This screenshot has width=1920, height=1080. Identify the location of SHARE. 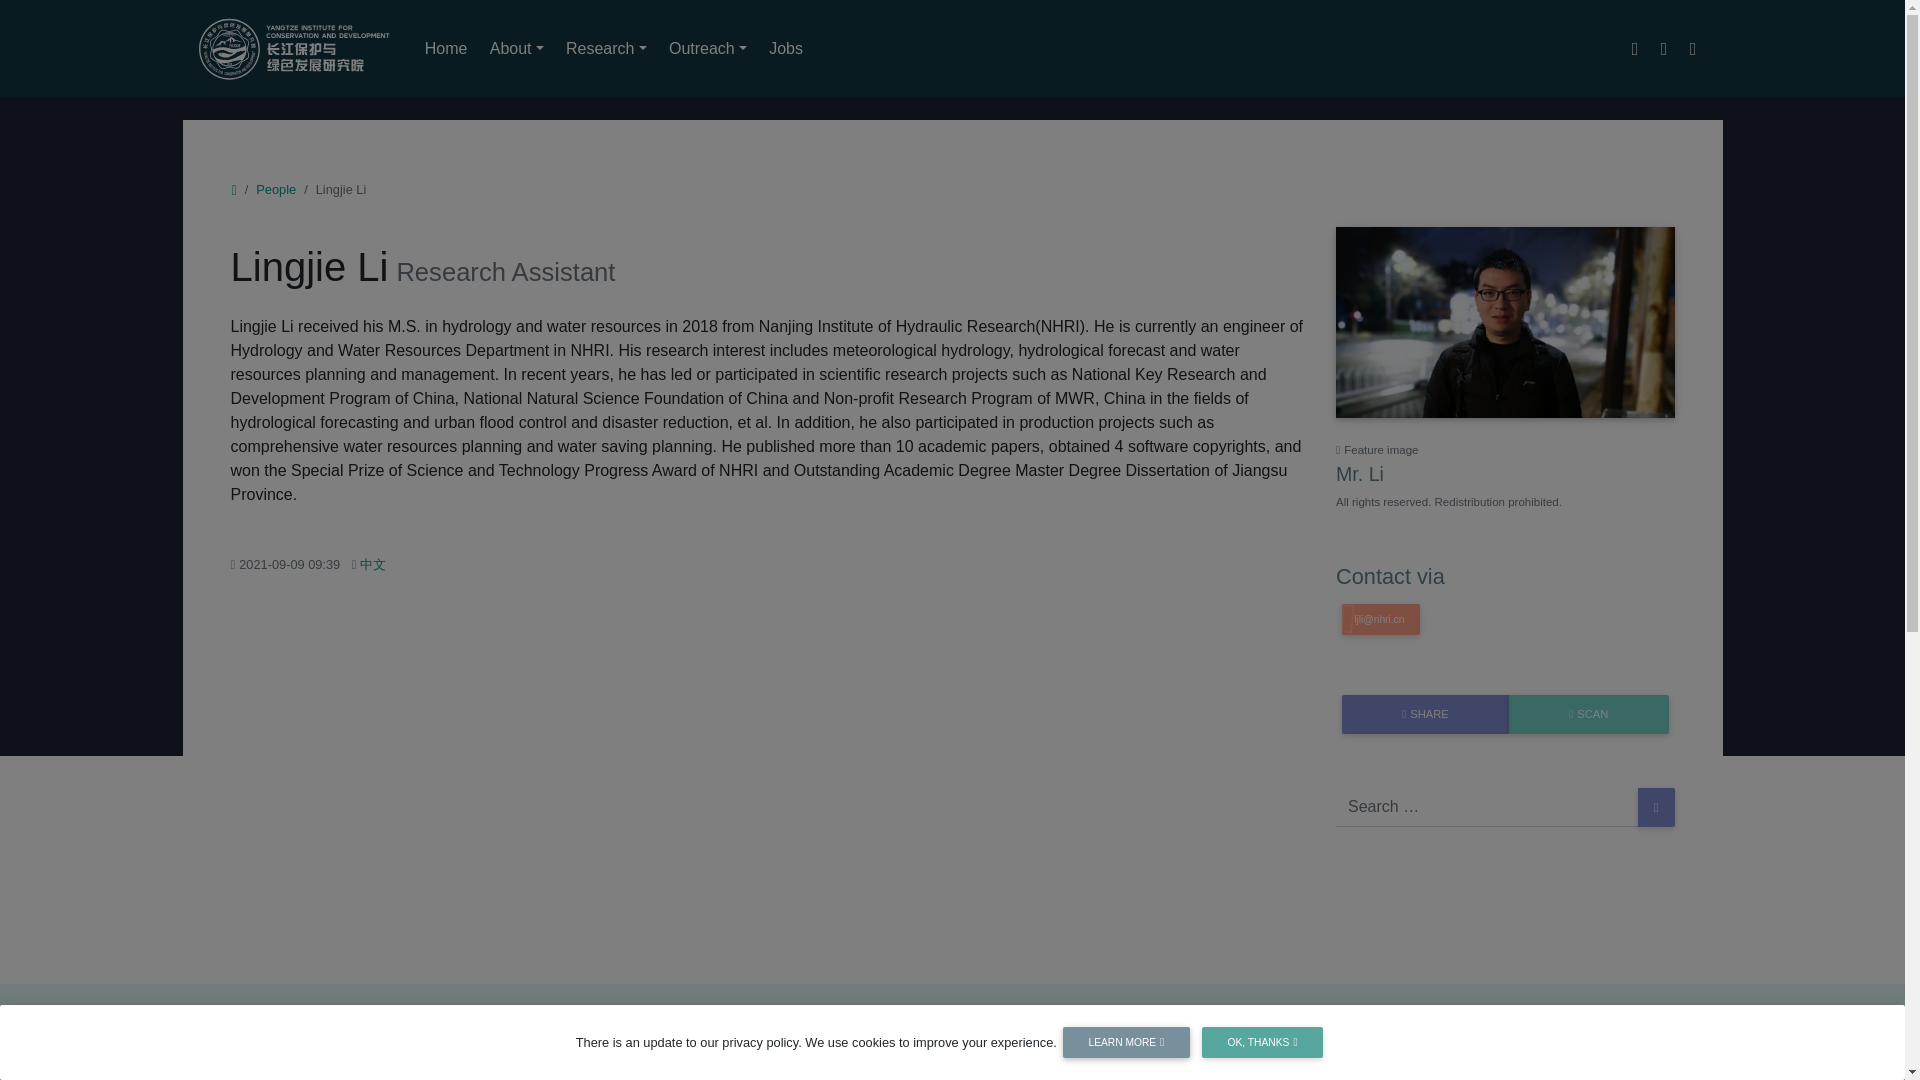
(1426, 714).